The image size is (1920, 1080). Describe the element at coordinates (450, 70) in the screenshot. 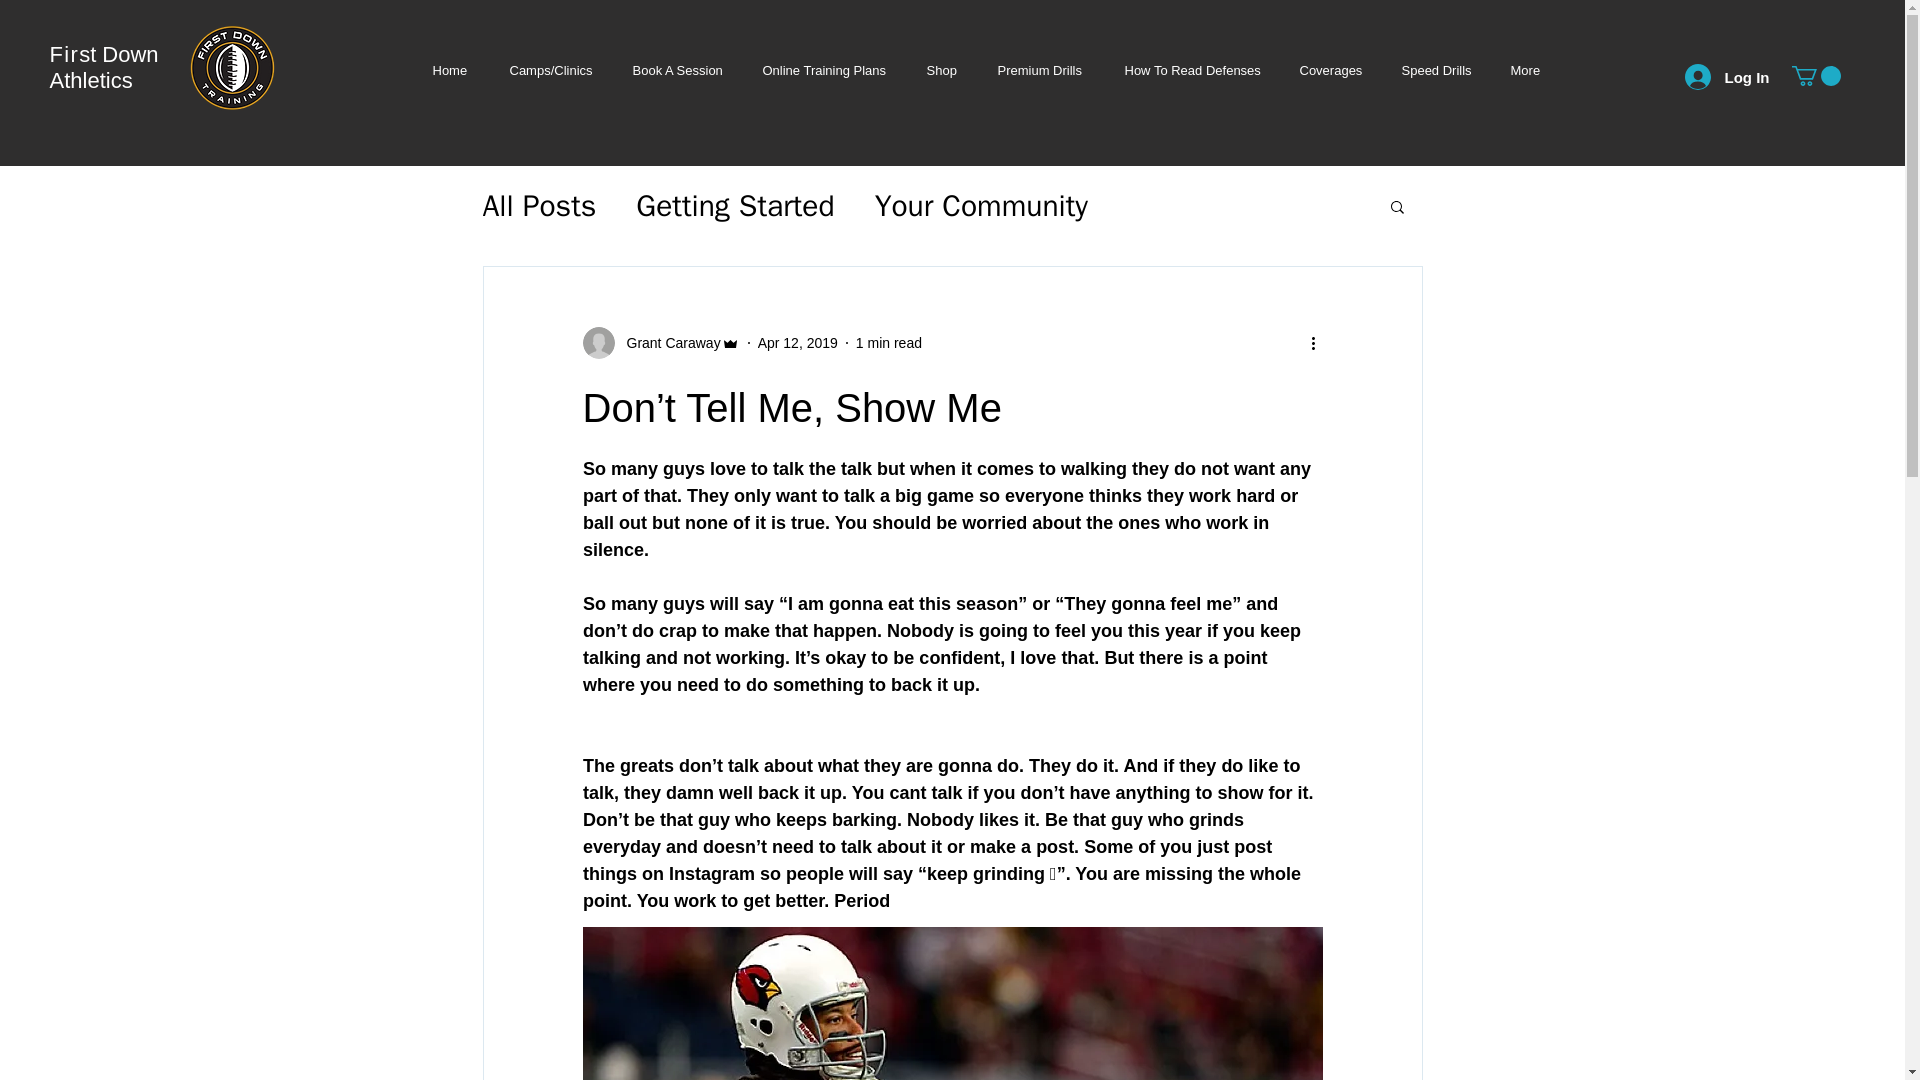

I see `Home` at that location.